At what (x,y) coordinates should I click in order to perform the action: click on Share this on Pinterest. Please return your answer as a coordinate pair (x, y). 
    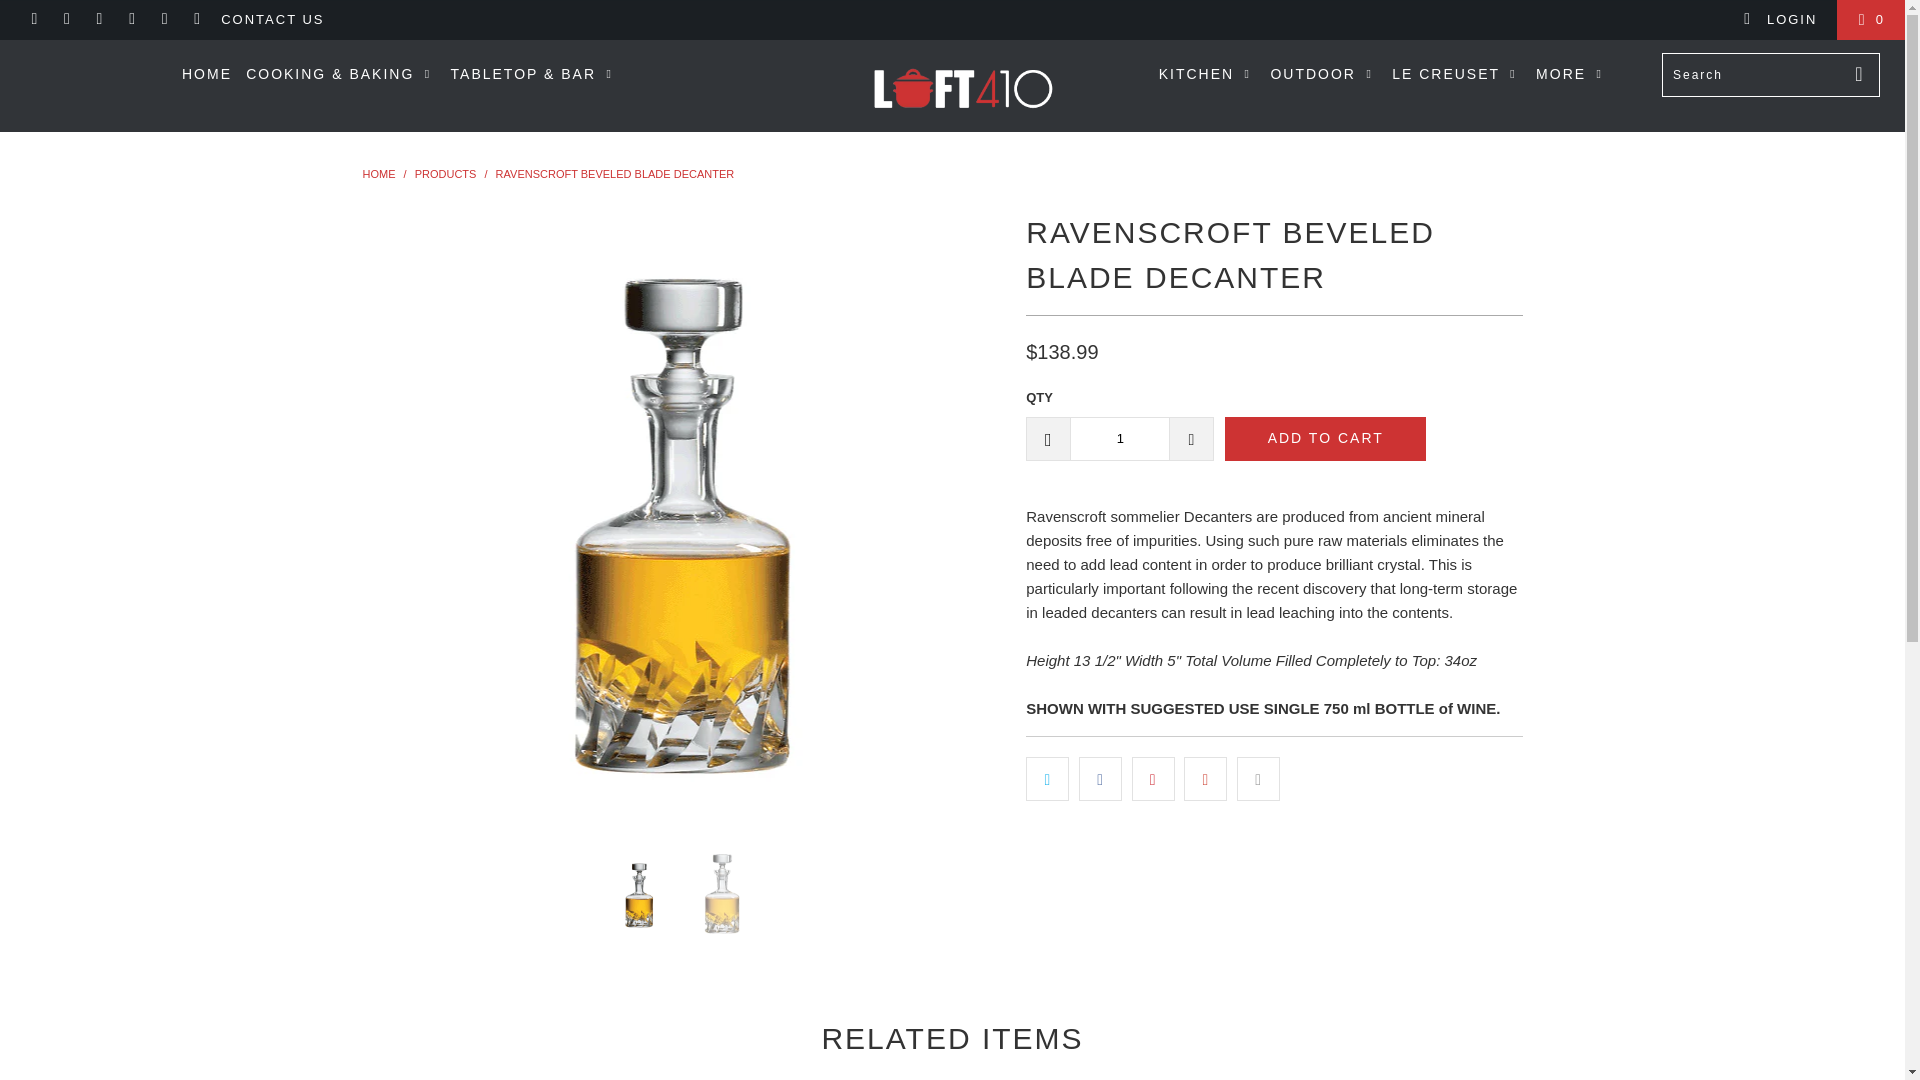
    Looking at the image, I should click on (1154, 779).